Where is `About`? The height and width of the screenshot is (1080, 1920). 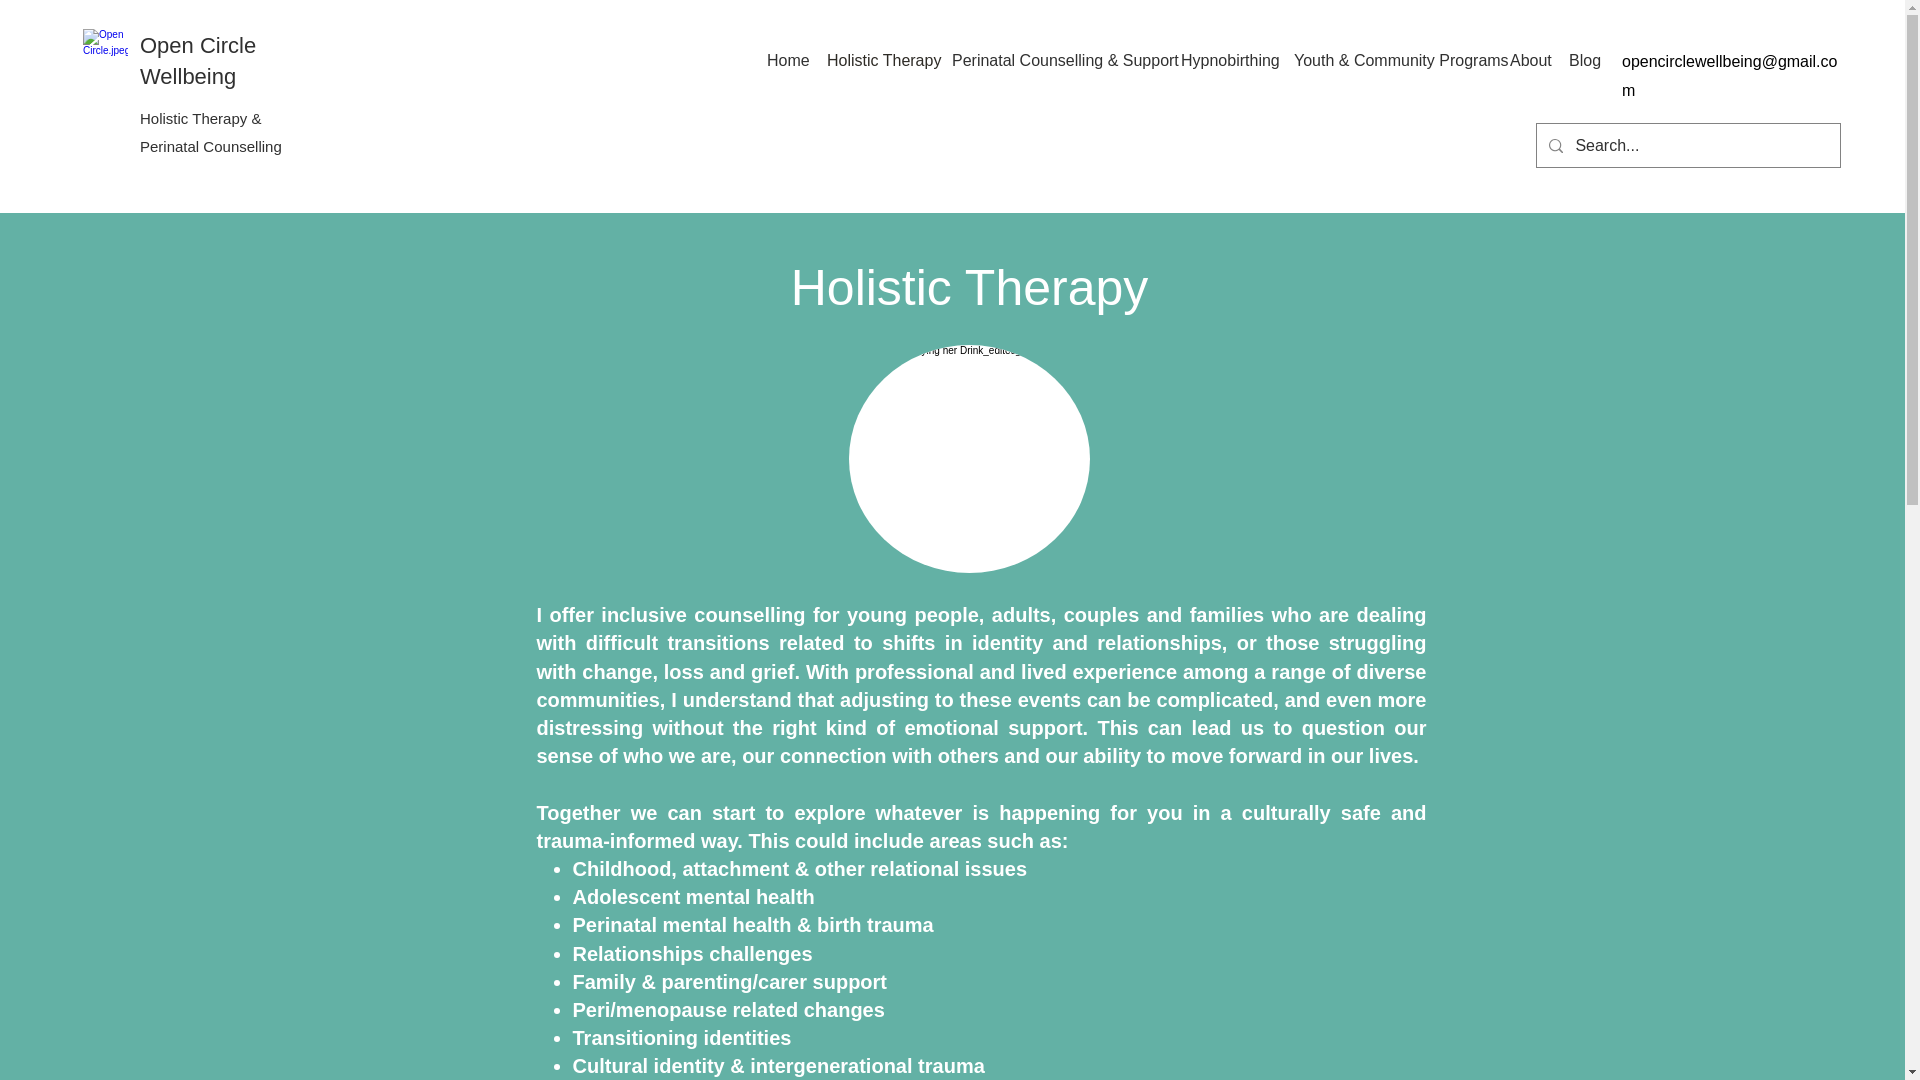 About is located at coordinates (1529, 60).